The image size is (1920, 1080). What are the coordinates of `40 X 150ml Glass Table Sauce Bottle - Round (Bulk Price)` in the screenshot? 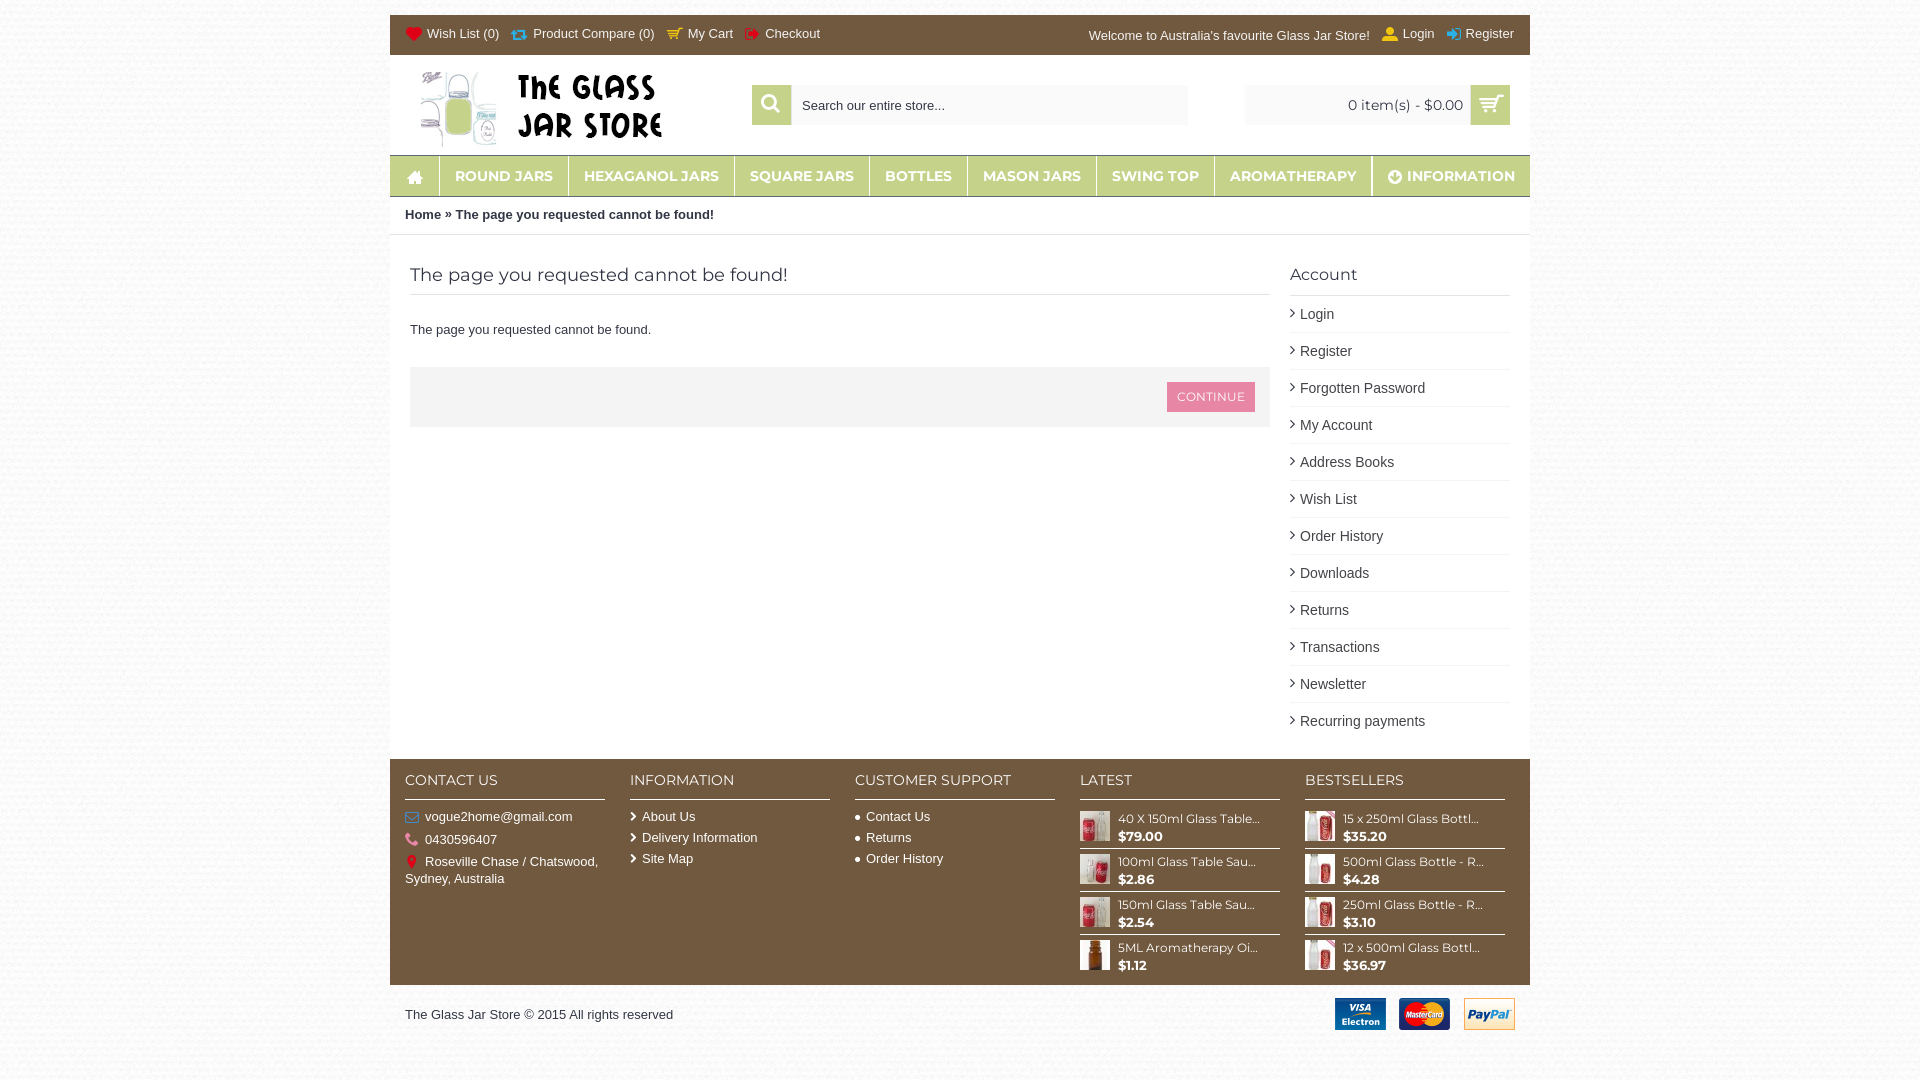 It's located at (1189, 819).